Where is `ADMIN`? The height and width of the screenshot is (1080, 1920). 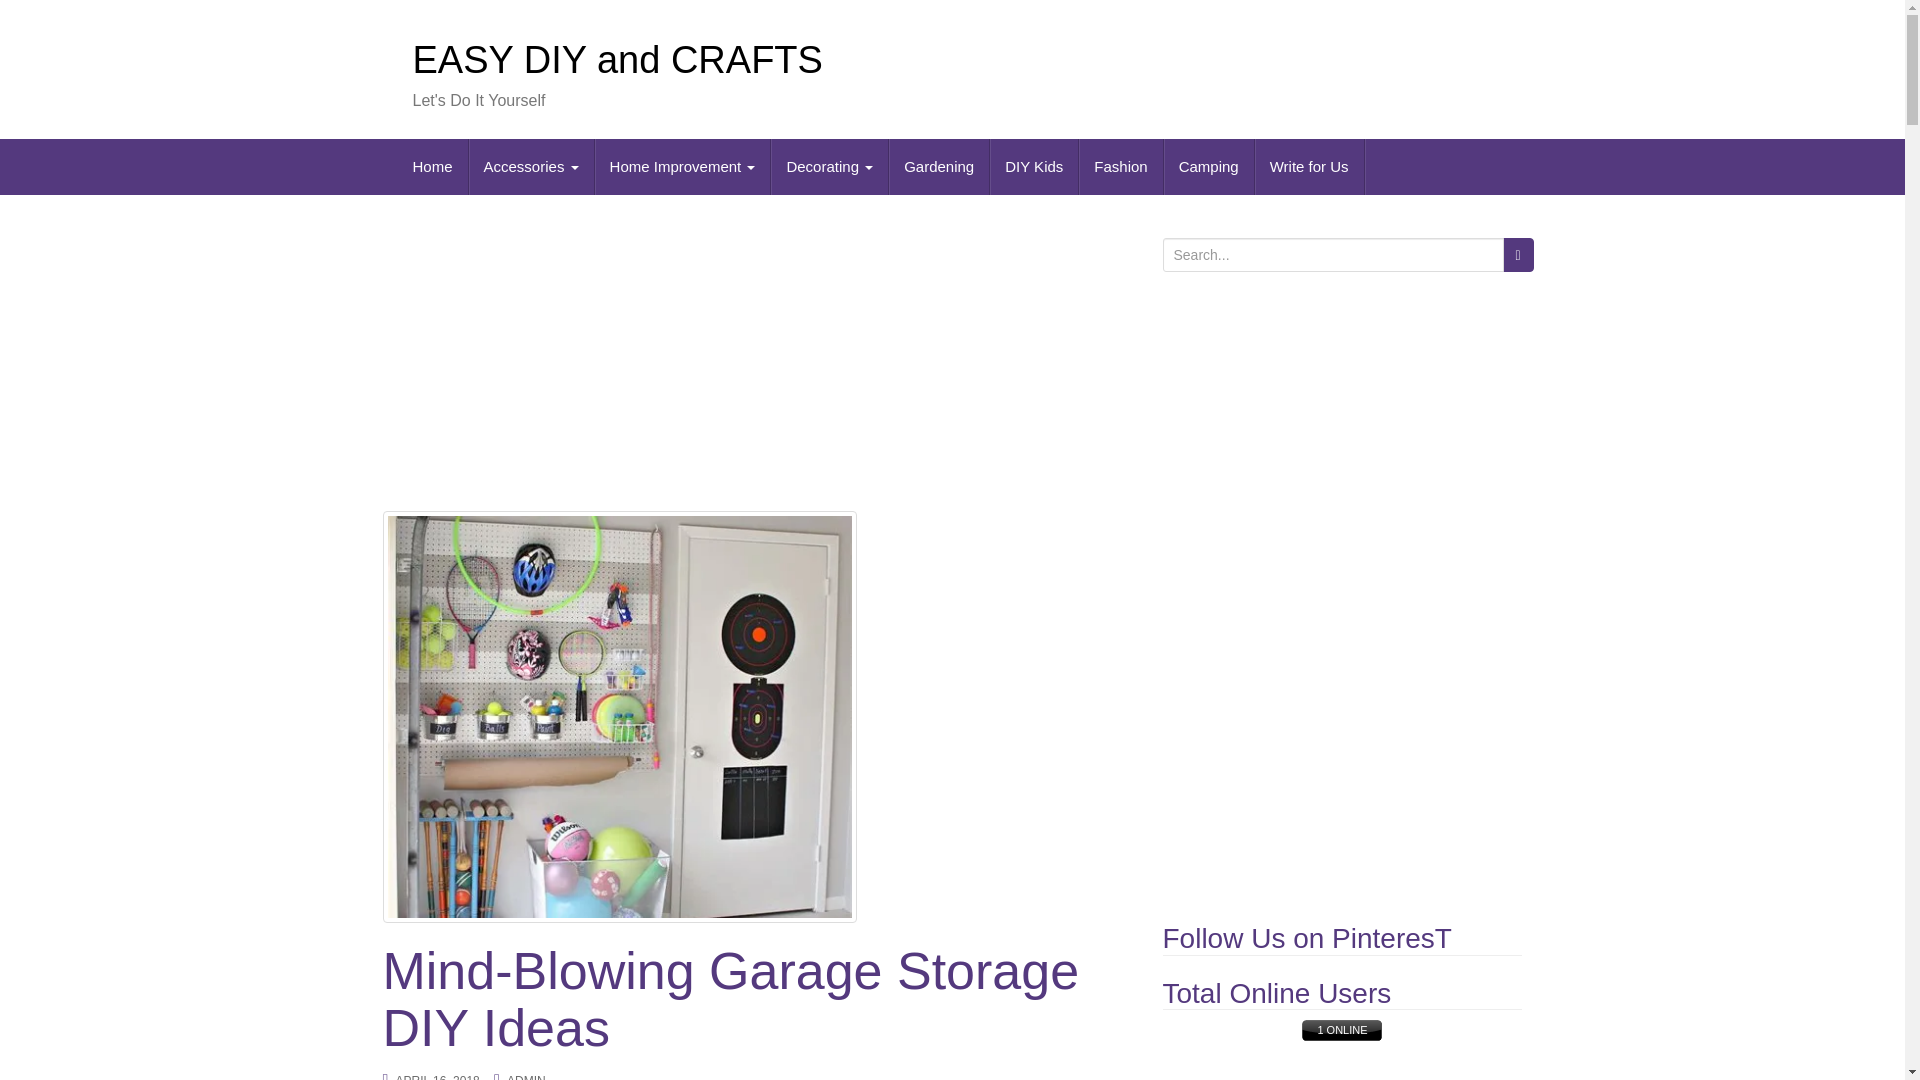
ADMIN is located at coordinates (526, 1076).